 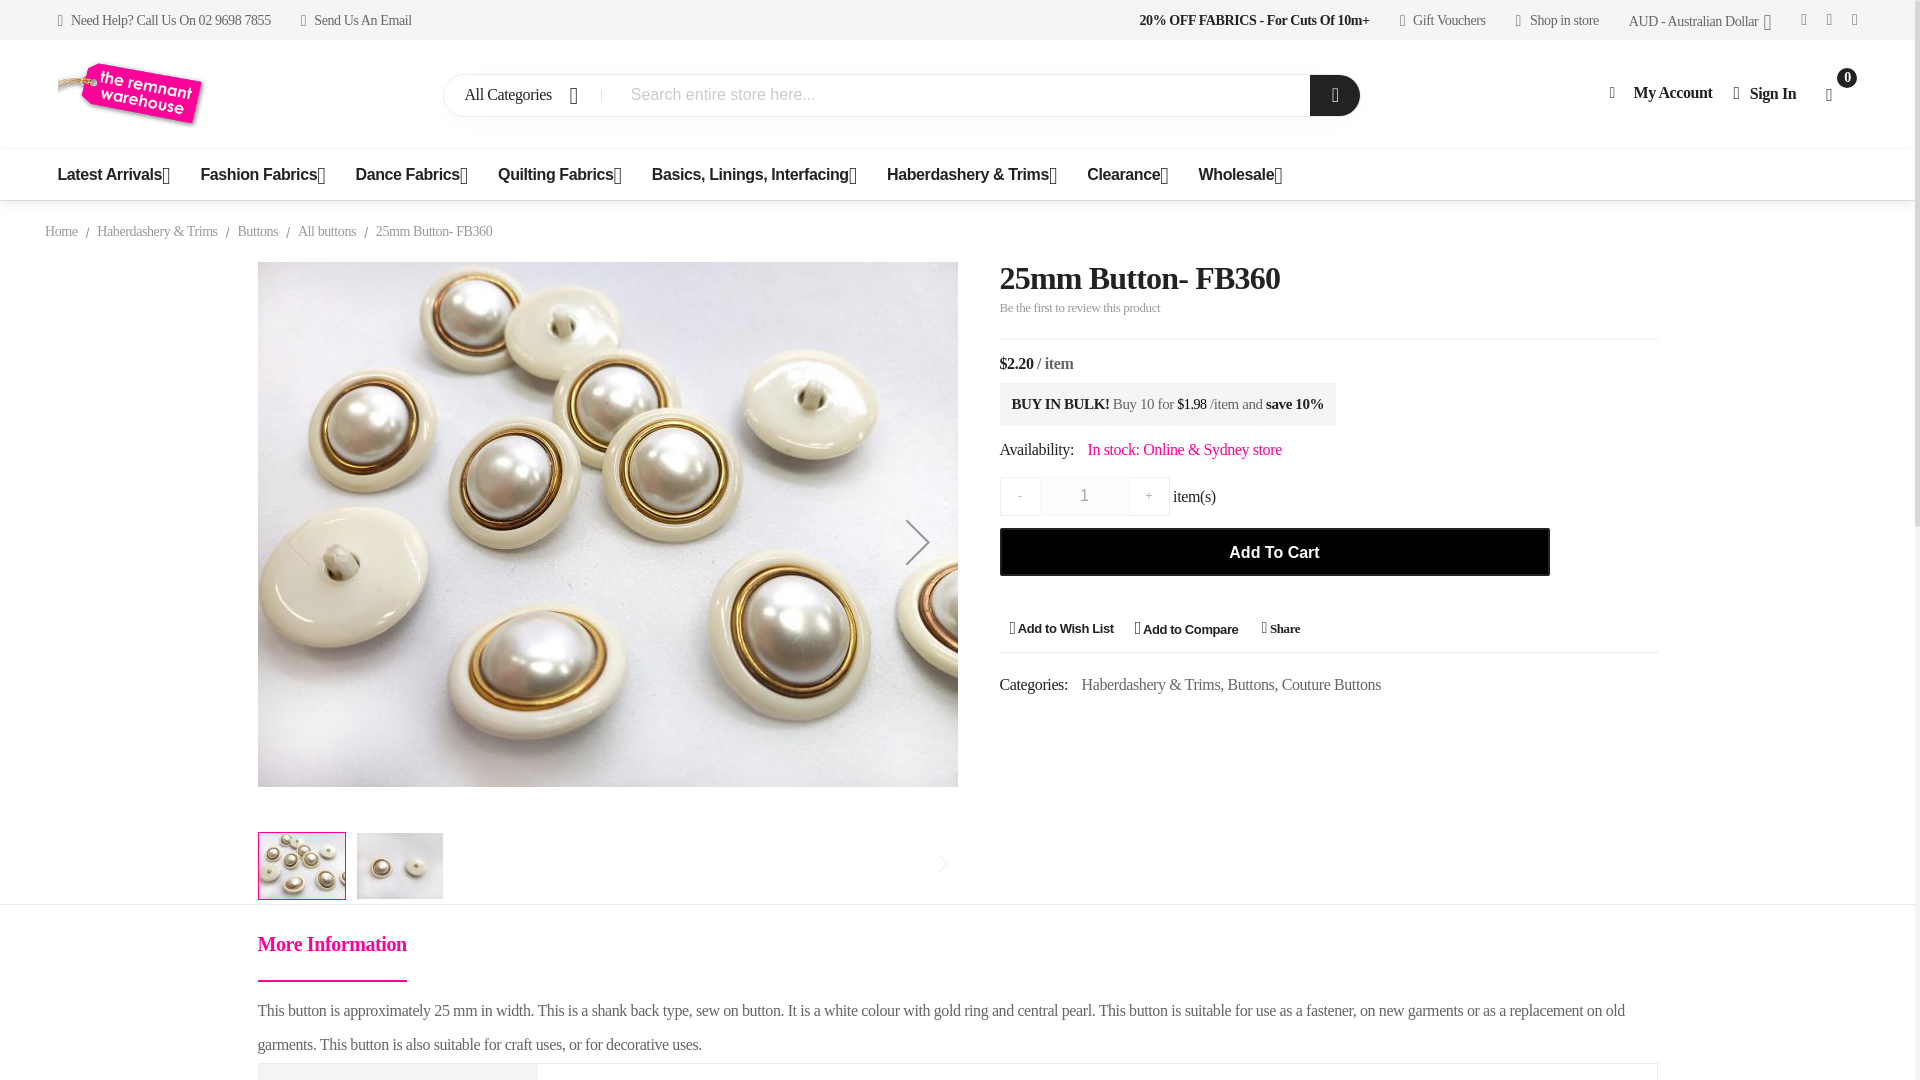 What do you see at coordinates (356, 20) in the screenshot?
I see `Send Us An Email` at bounding box center [356, 20].